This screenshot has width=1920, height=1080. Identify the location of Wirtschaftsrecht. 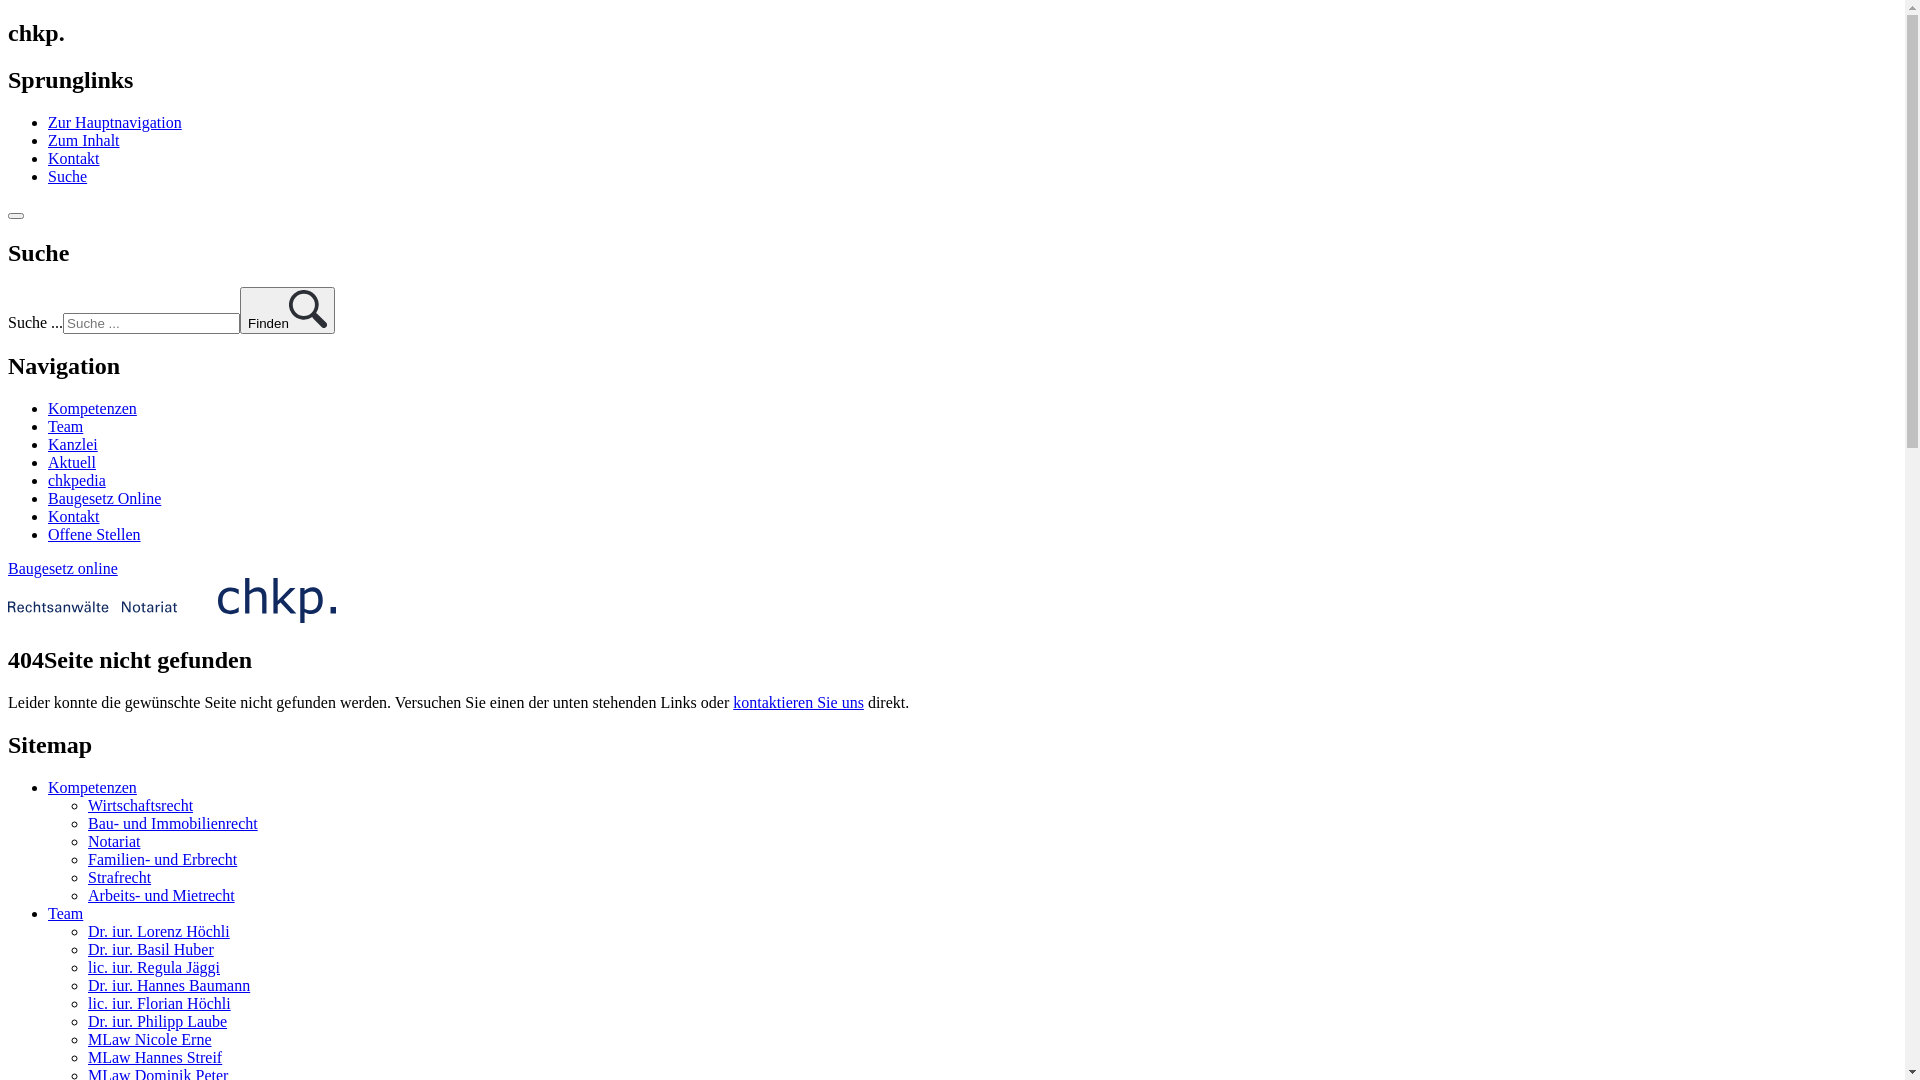
(140, 806).